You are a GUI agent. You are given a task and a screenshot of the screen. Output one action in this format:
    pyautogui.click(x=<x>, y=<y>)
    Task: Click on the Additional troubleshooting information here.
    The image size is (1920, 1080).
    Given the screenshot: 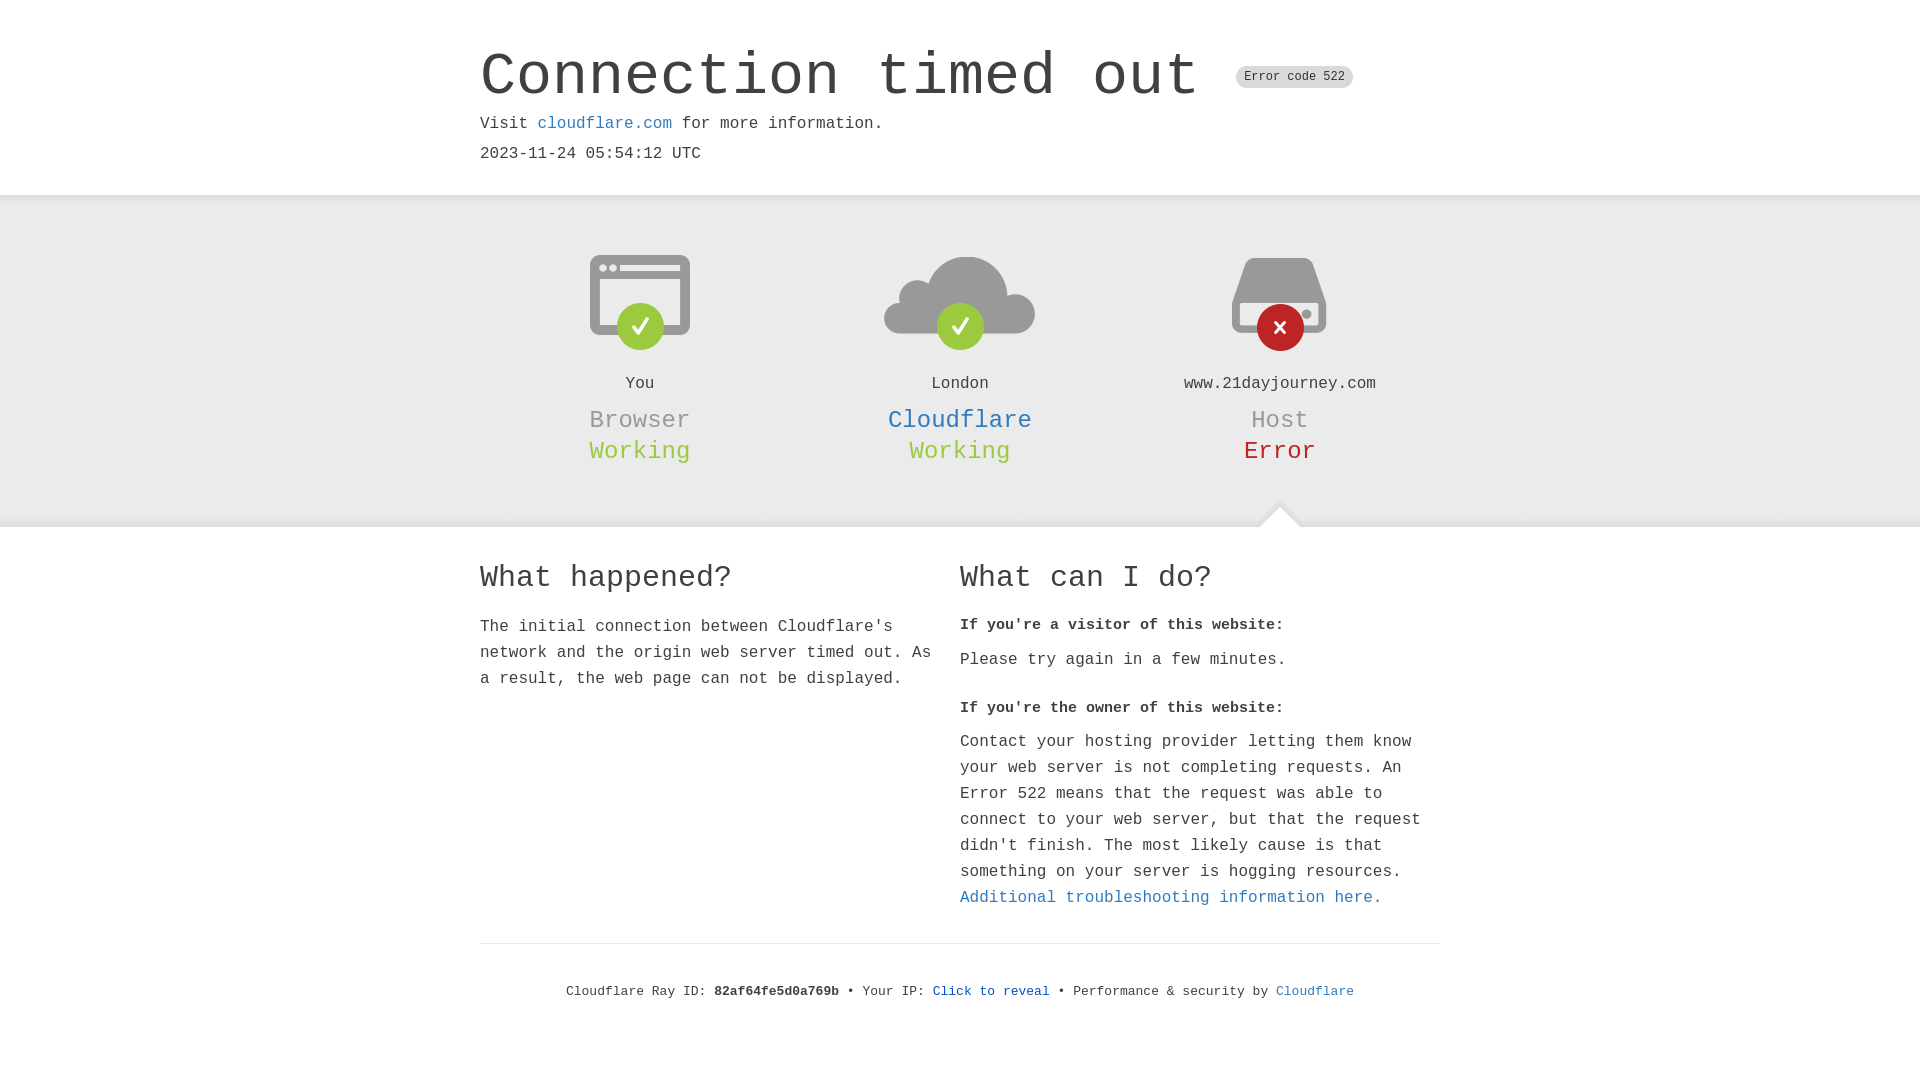 What is the action you would take?
    pyautogui.click(x=1171, y=898)
    